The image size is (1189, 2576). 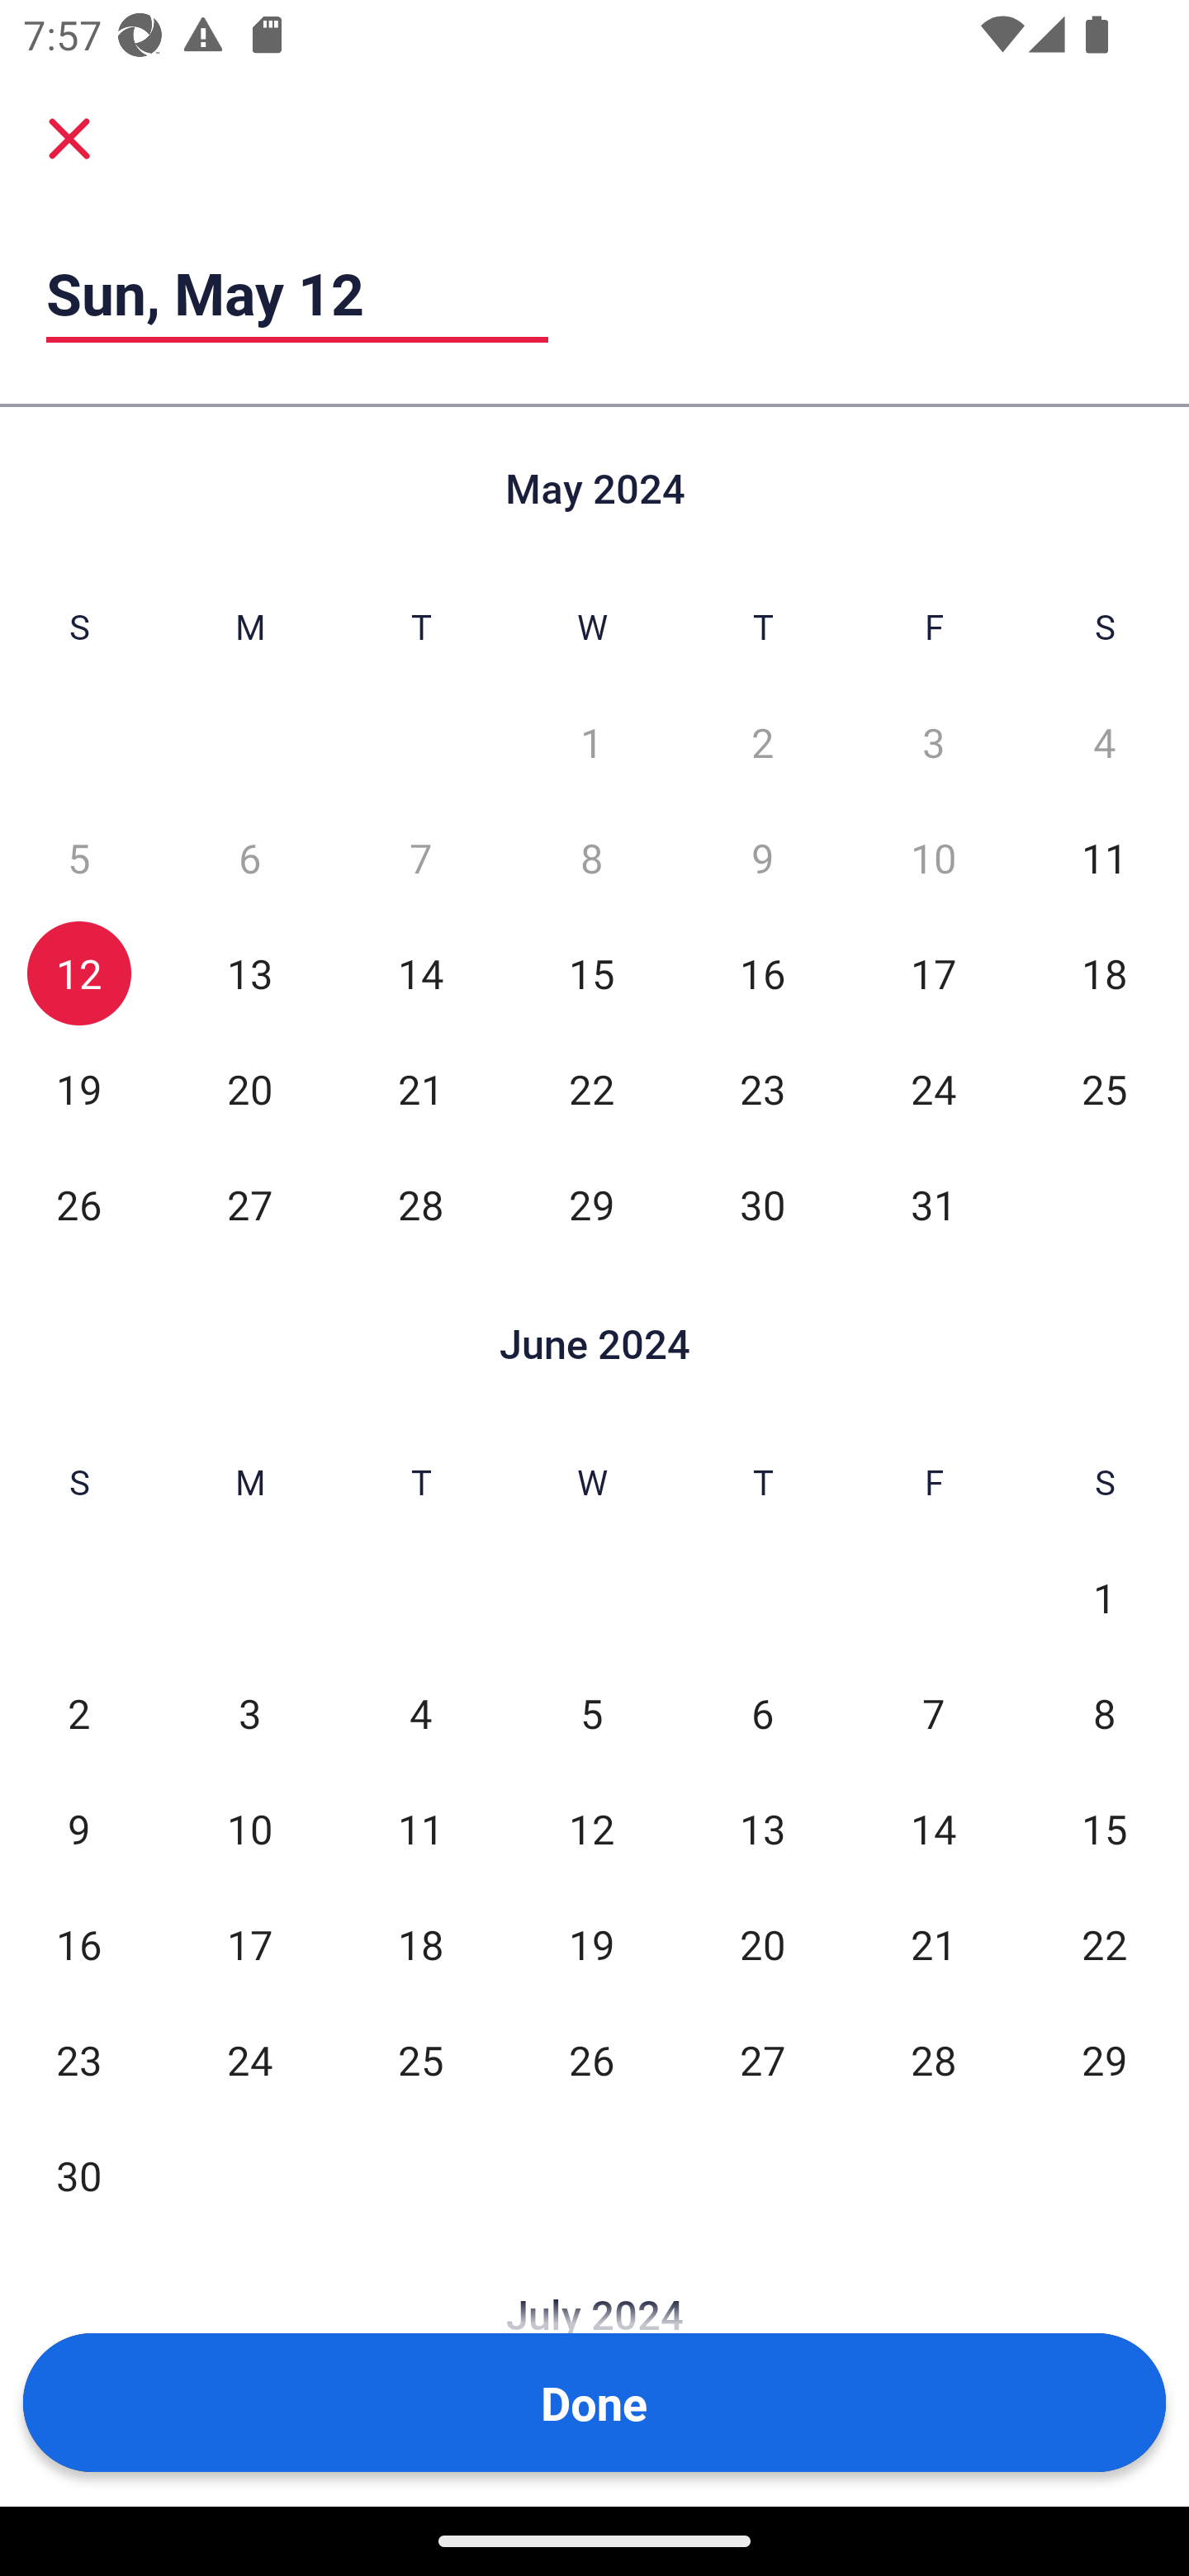 I want to click on 7 Tue, May 7, Not Selected, so click(x=421, y=857).